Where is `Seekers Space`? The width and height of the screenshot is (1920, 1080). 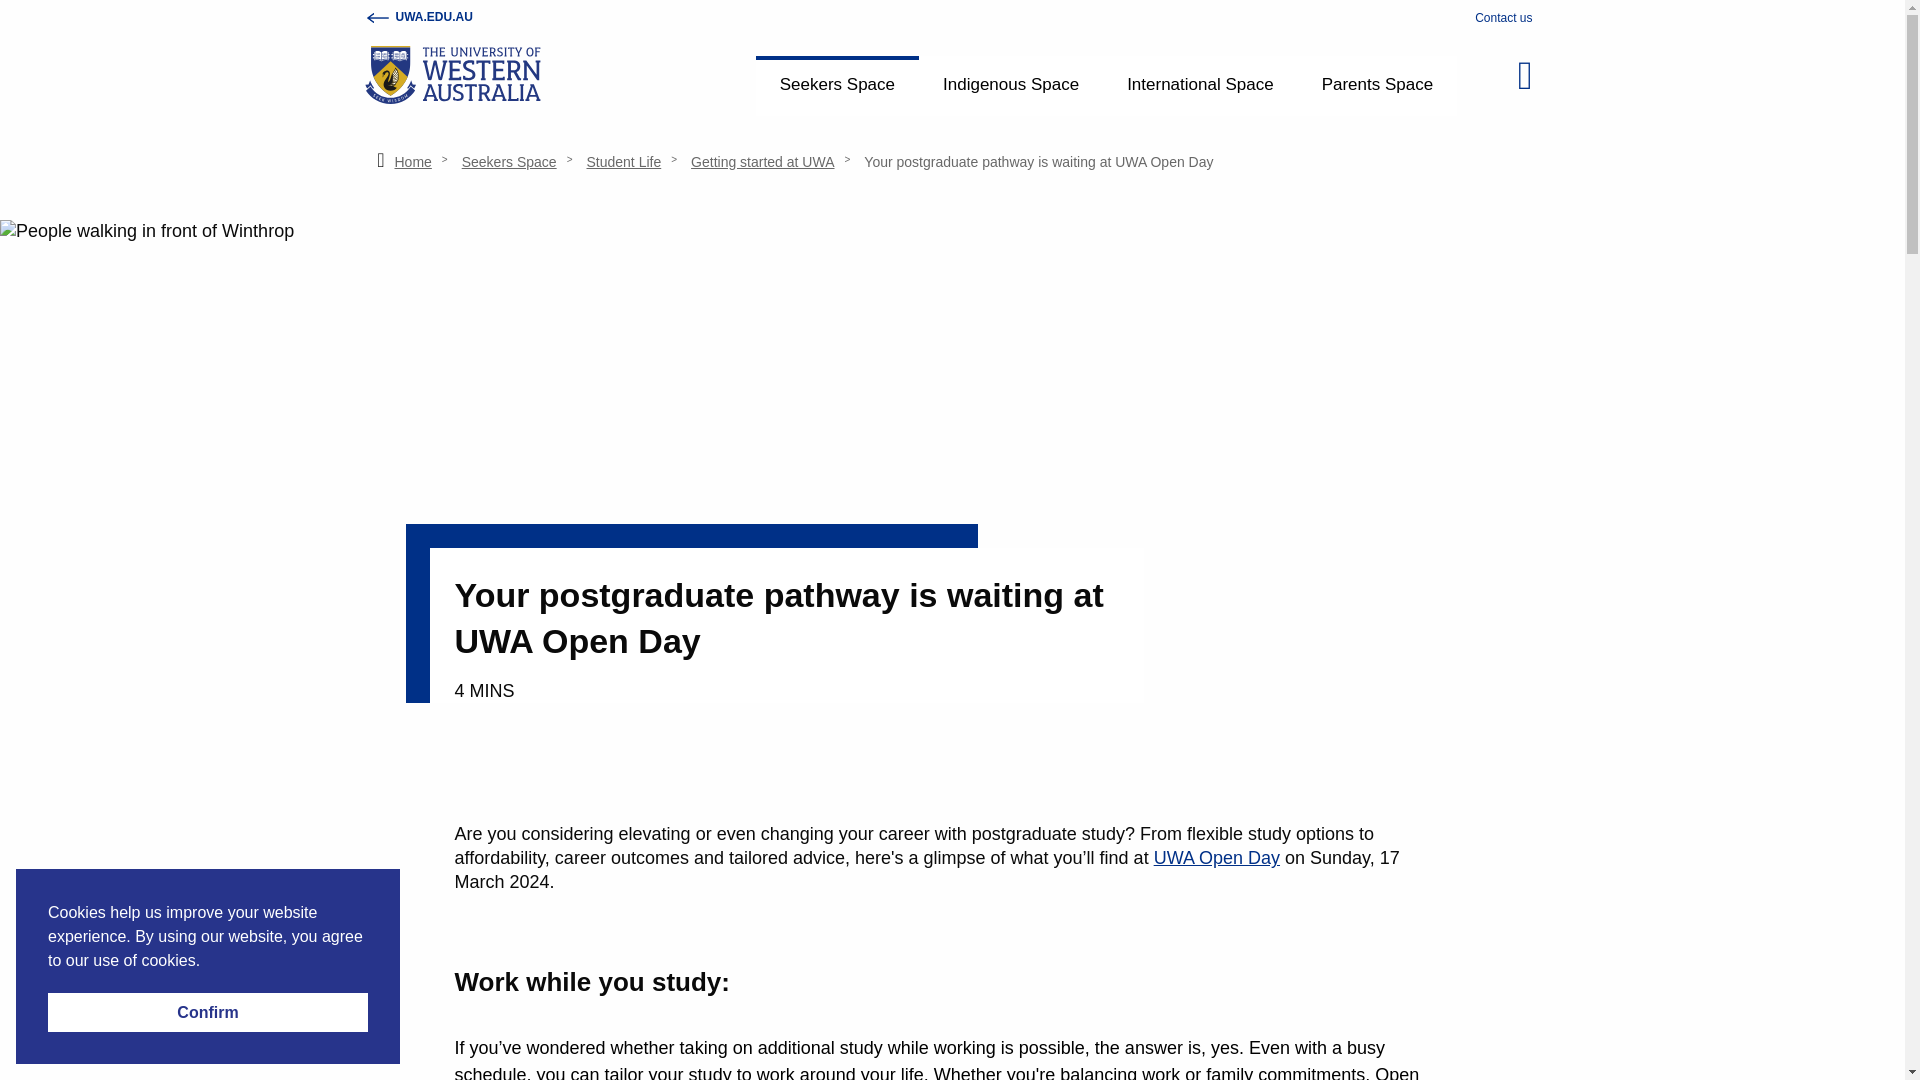
Seekers Space is located at coordinates (838, 86).